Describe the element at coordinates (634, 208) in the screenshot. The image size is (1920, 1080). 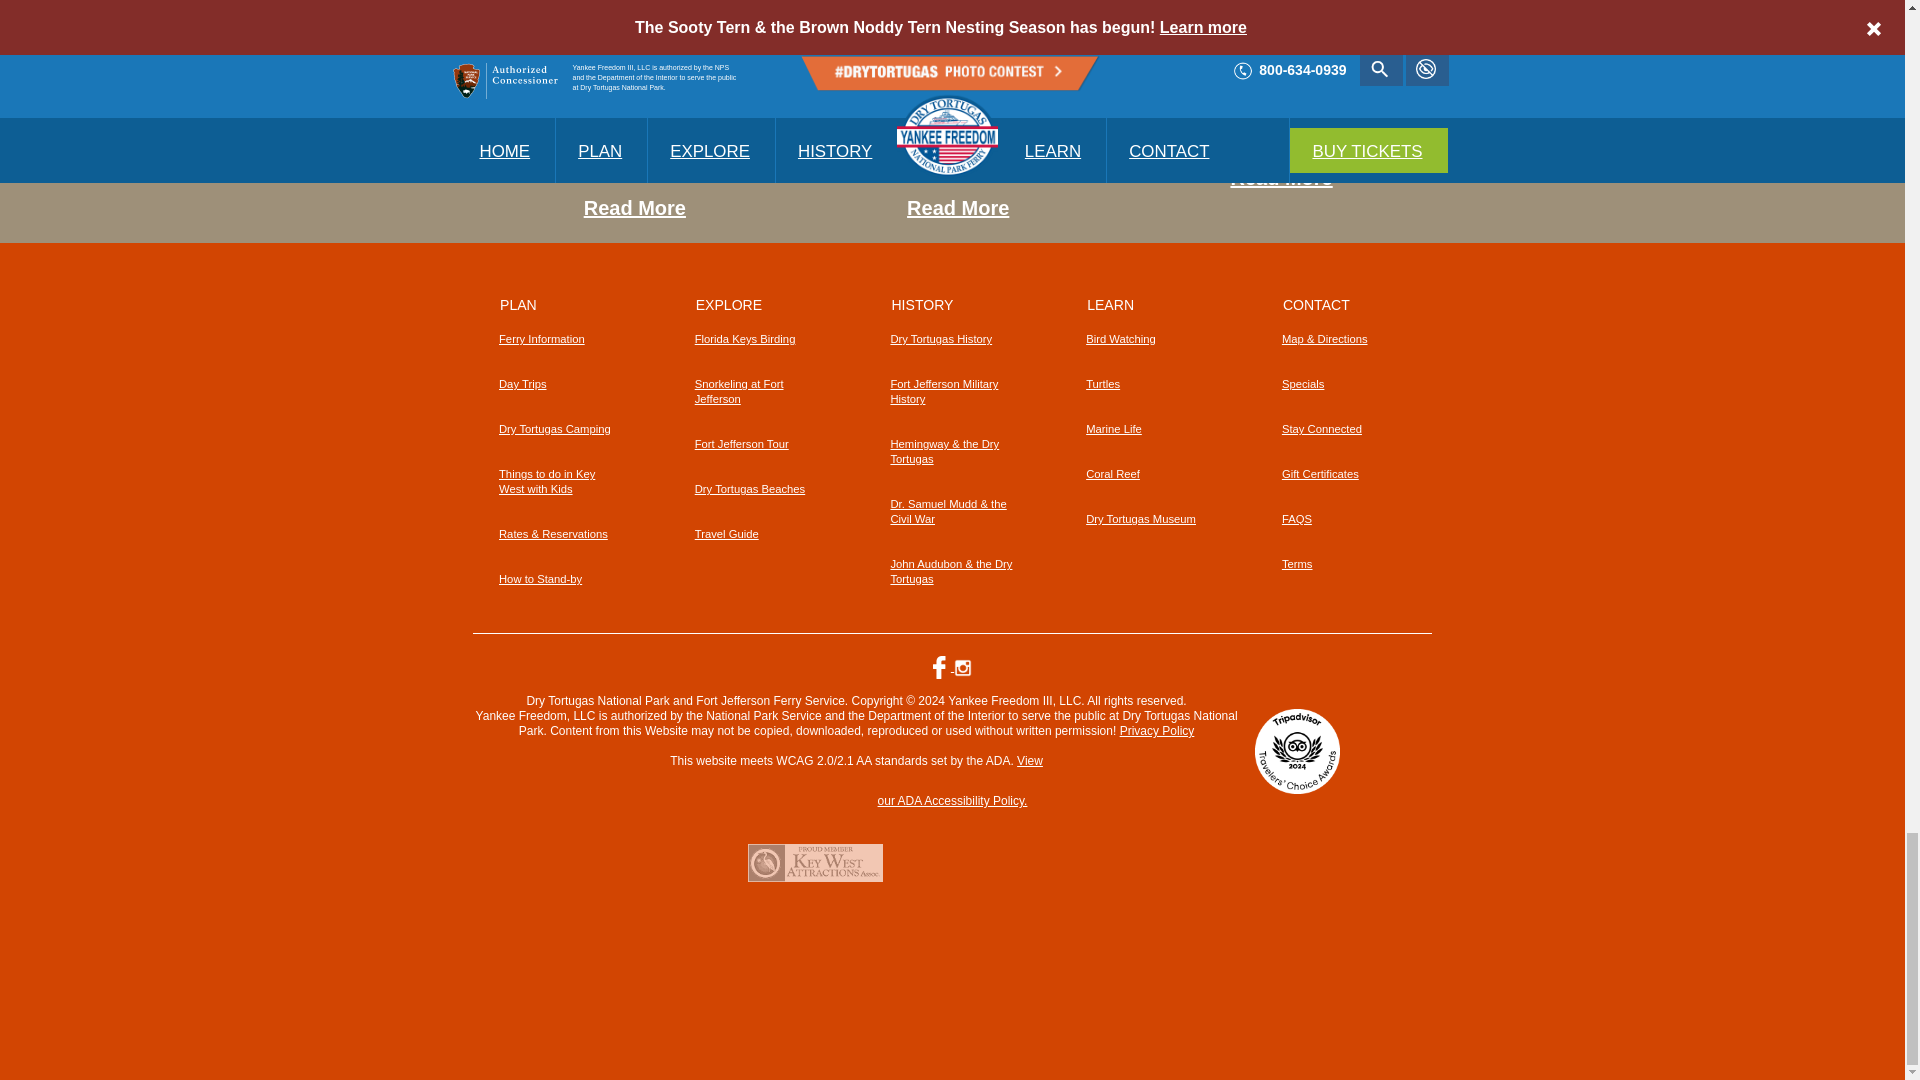
I see `Best Florida Keys Snorkeling Spots` at that location.